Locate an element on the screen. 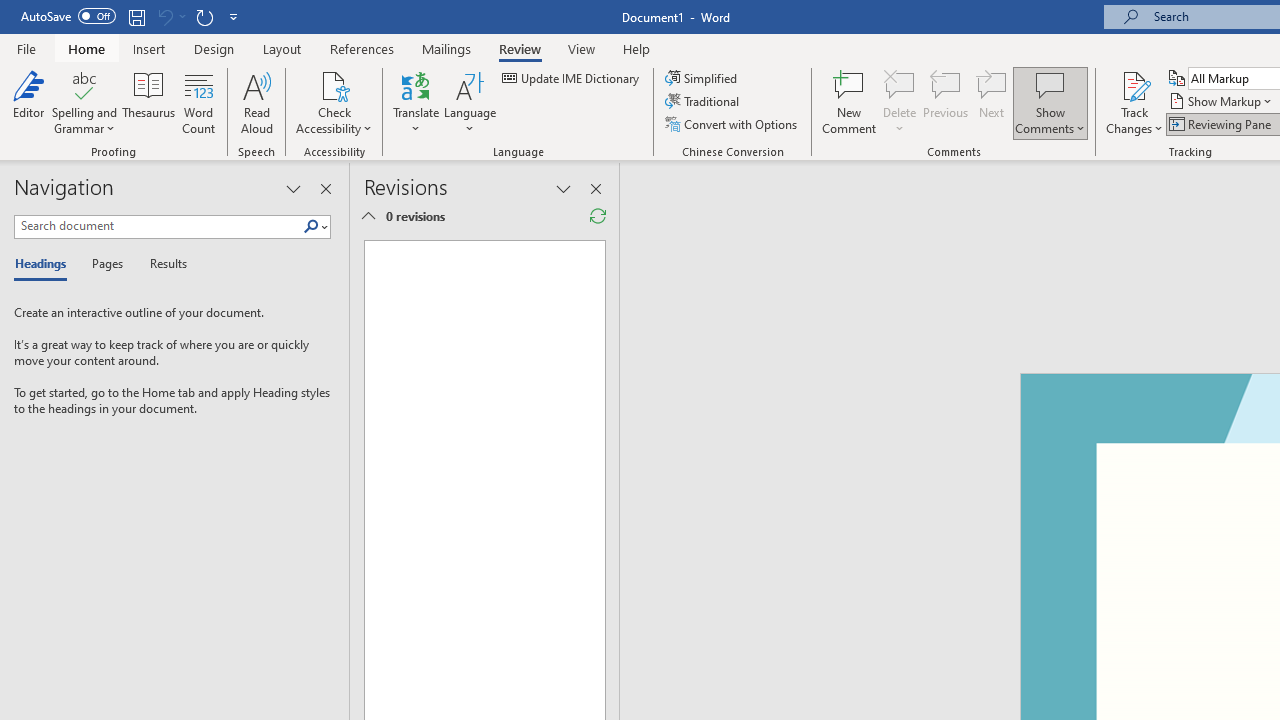 The height and width of the screenshot is (720, 1280). Can't Undo is located at coordinates (170, 16).